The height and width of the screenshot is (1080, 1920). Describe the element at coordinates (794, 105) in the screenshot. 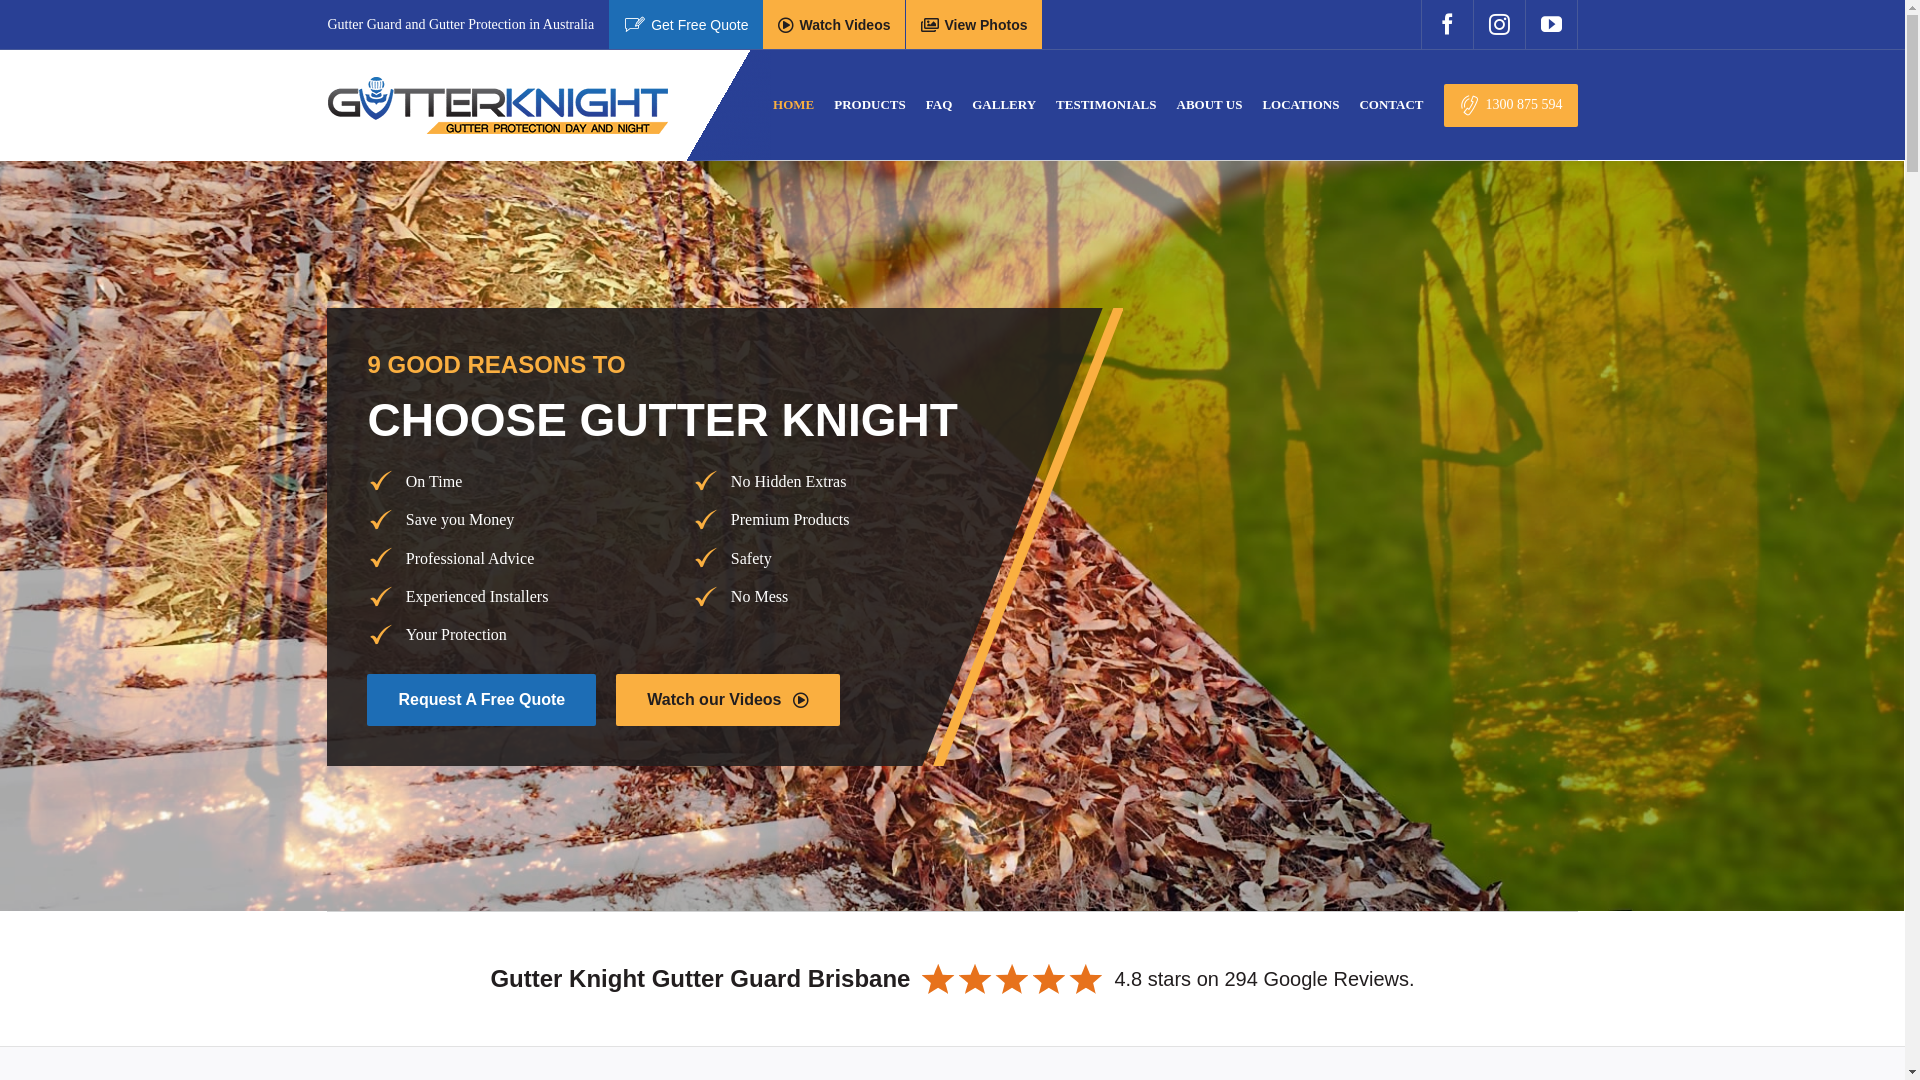

I see `HOME` at that location.